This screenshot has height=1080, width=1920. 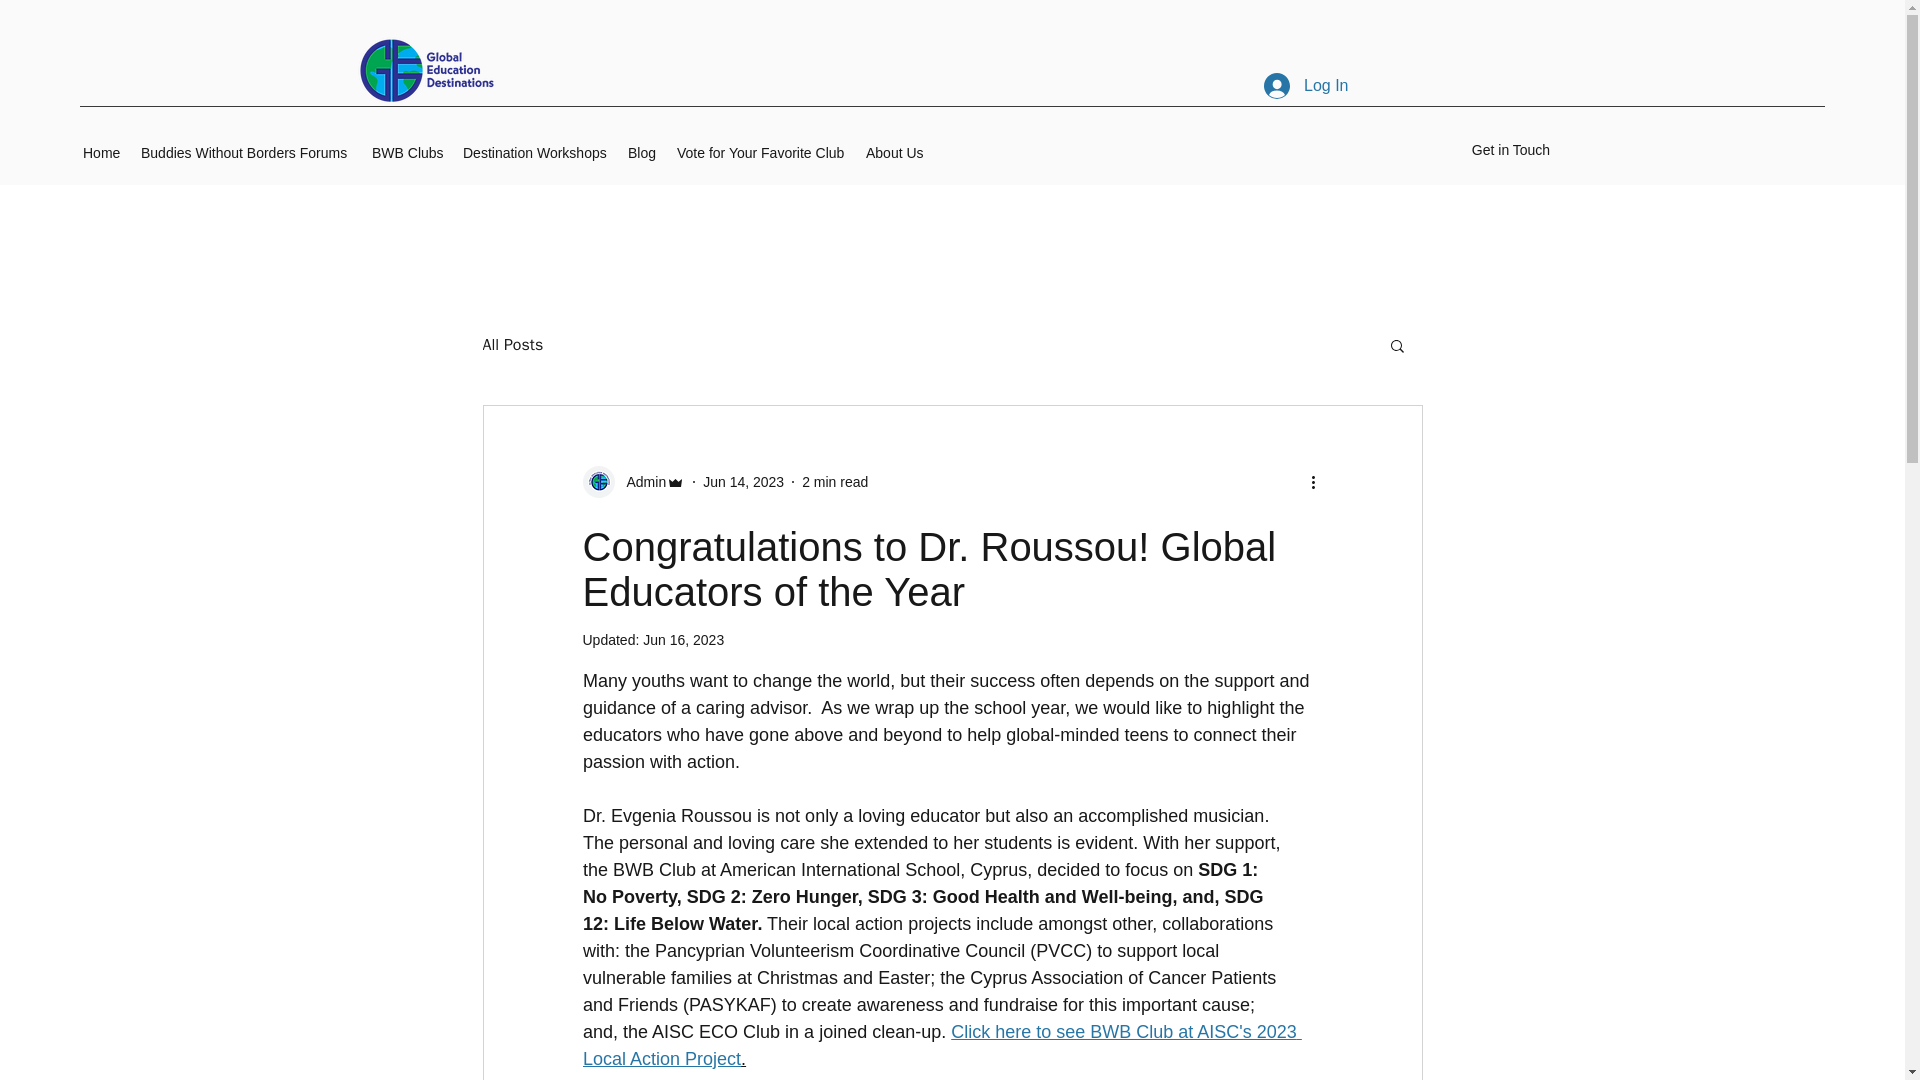 I want to click on Admin, so click(x=640, y=482).